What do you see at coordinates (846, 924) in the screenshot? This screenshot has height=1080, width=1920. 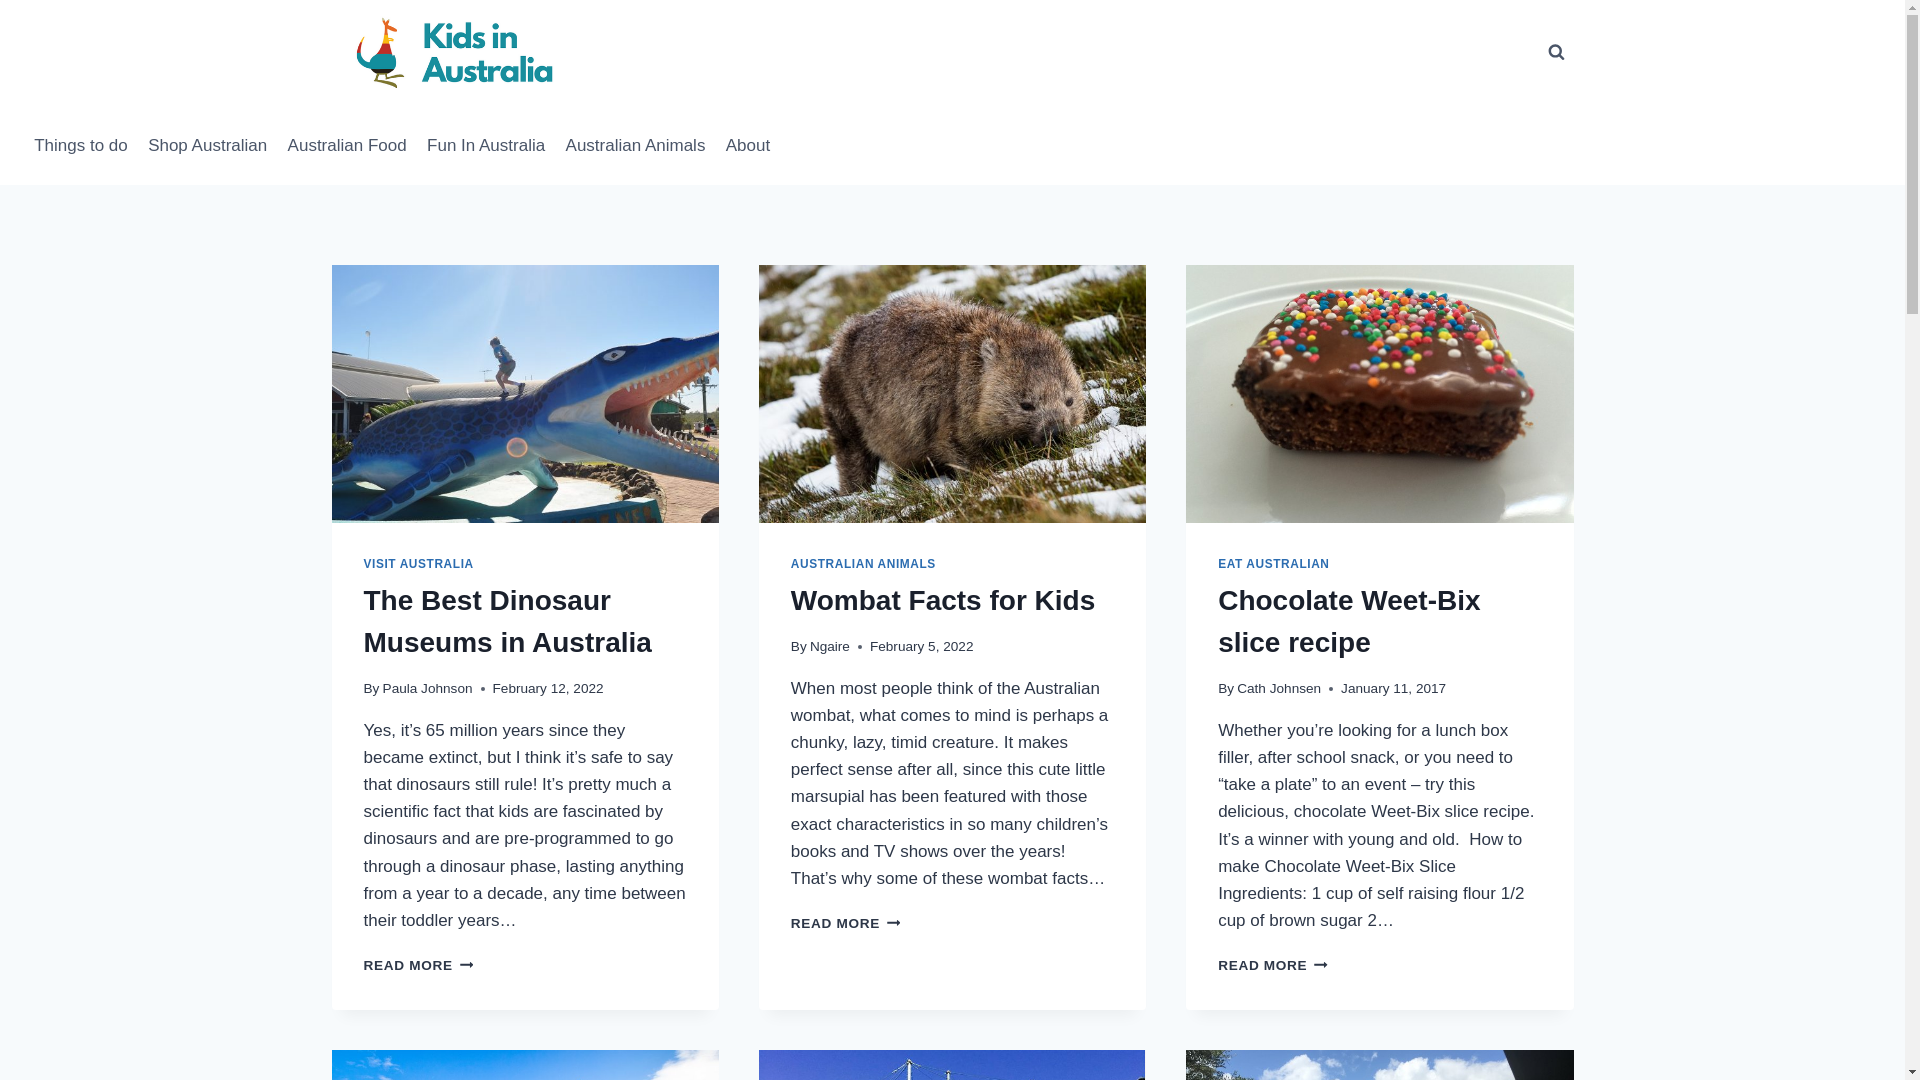 I see `READ MORE` at bounding box center [846, 924].